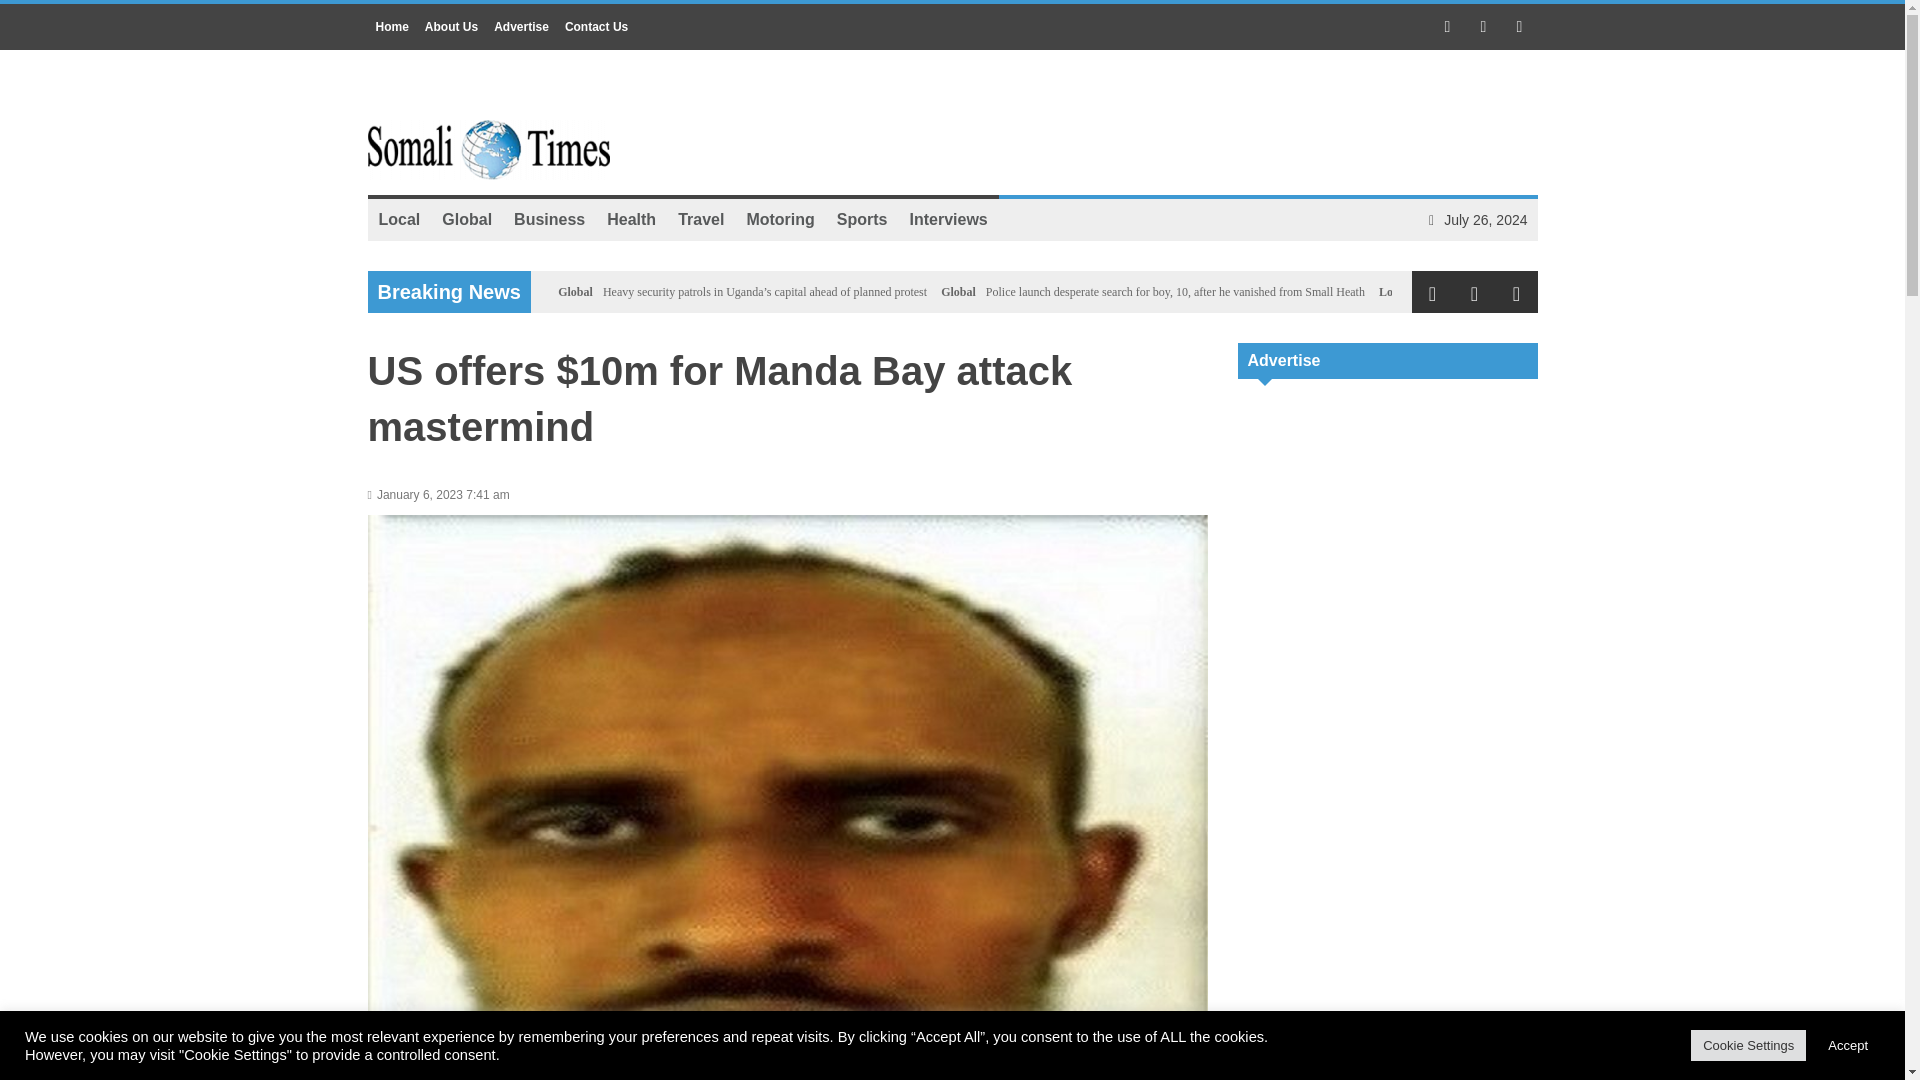 The image size is (1920, 1080). I want to click on Advertise, so click(520, 26).